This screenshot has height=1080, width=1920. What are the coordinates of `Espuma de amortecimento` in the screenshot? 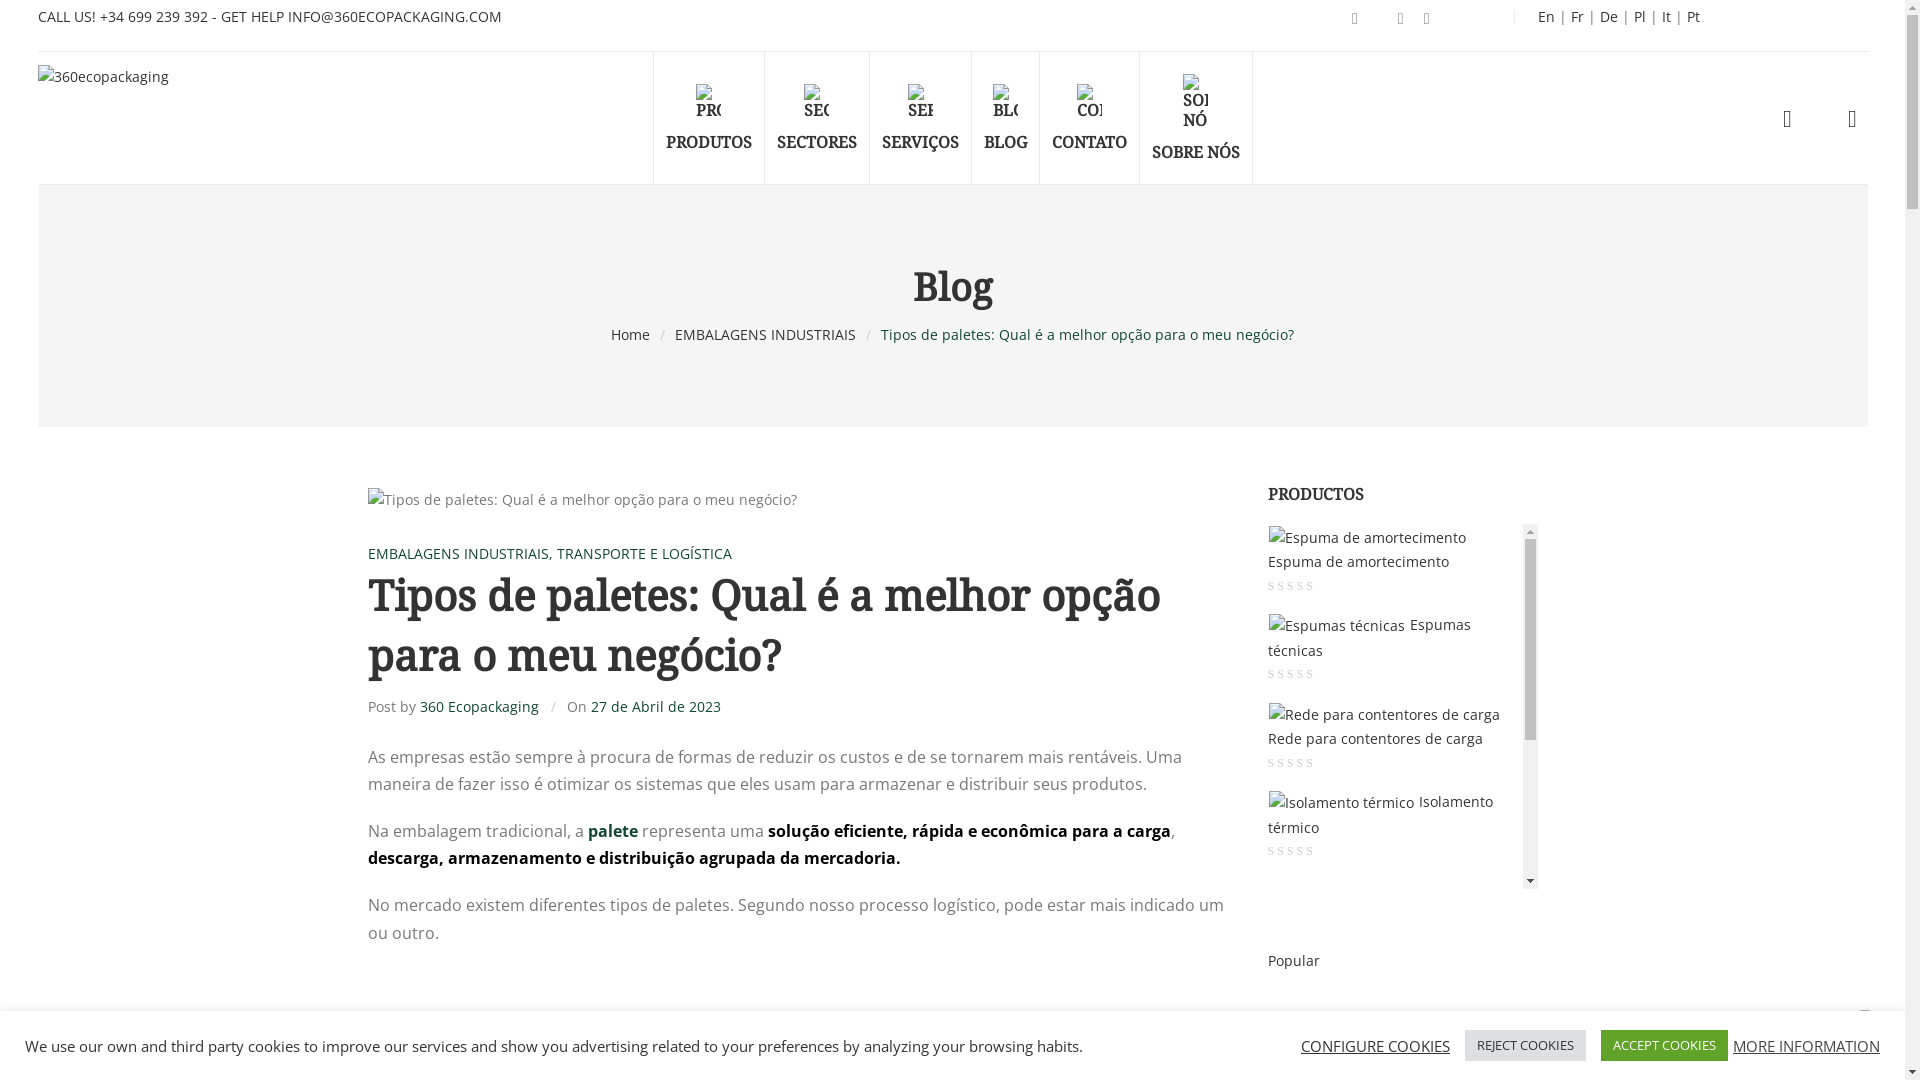 It's located at (1368, 551).